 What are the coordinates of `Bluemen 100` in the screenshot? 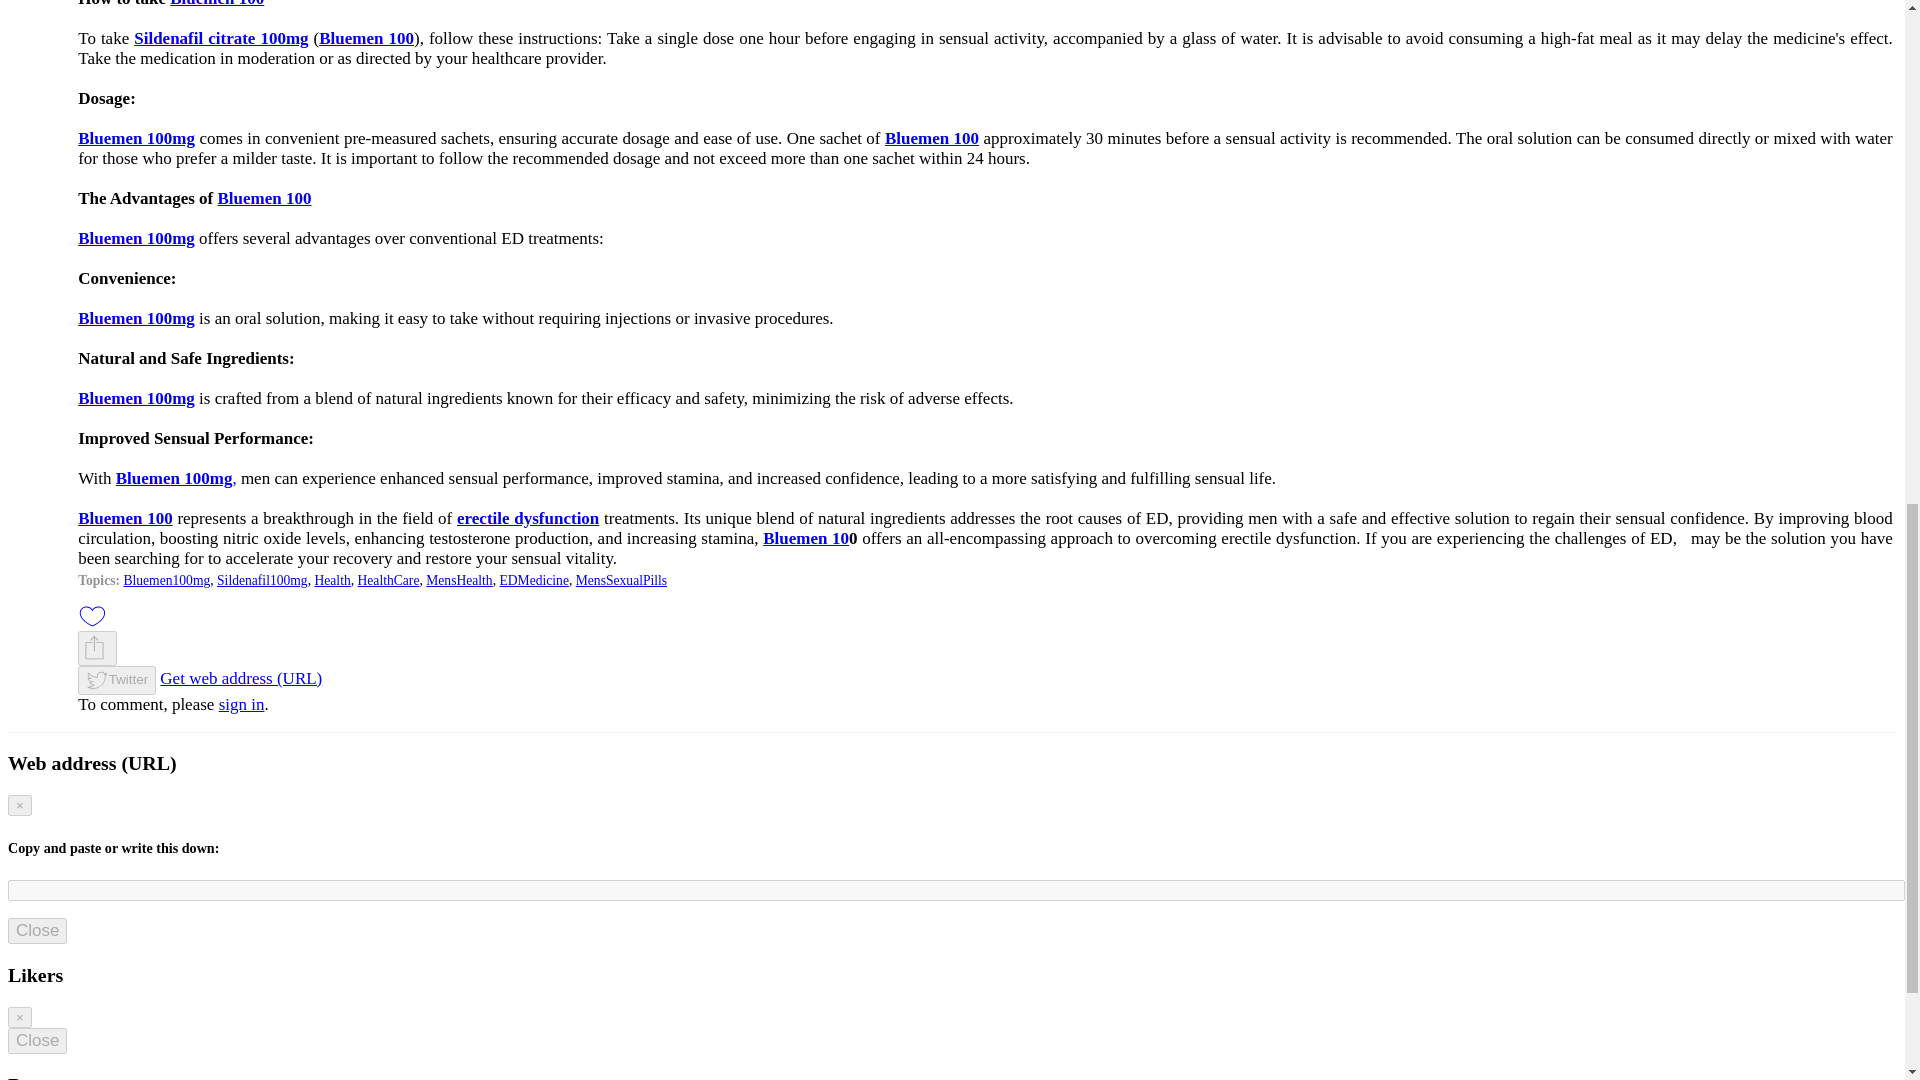 It's located at (932, 138).